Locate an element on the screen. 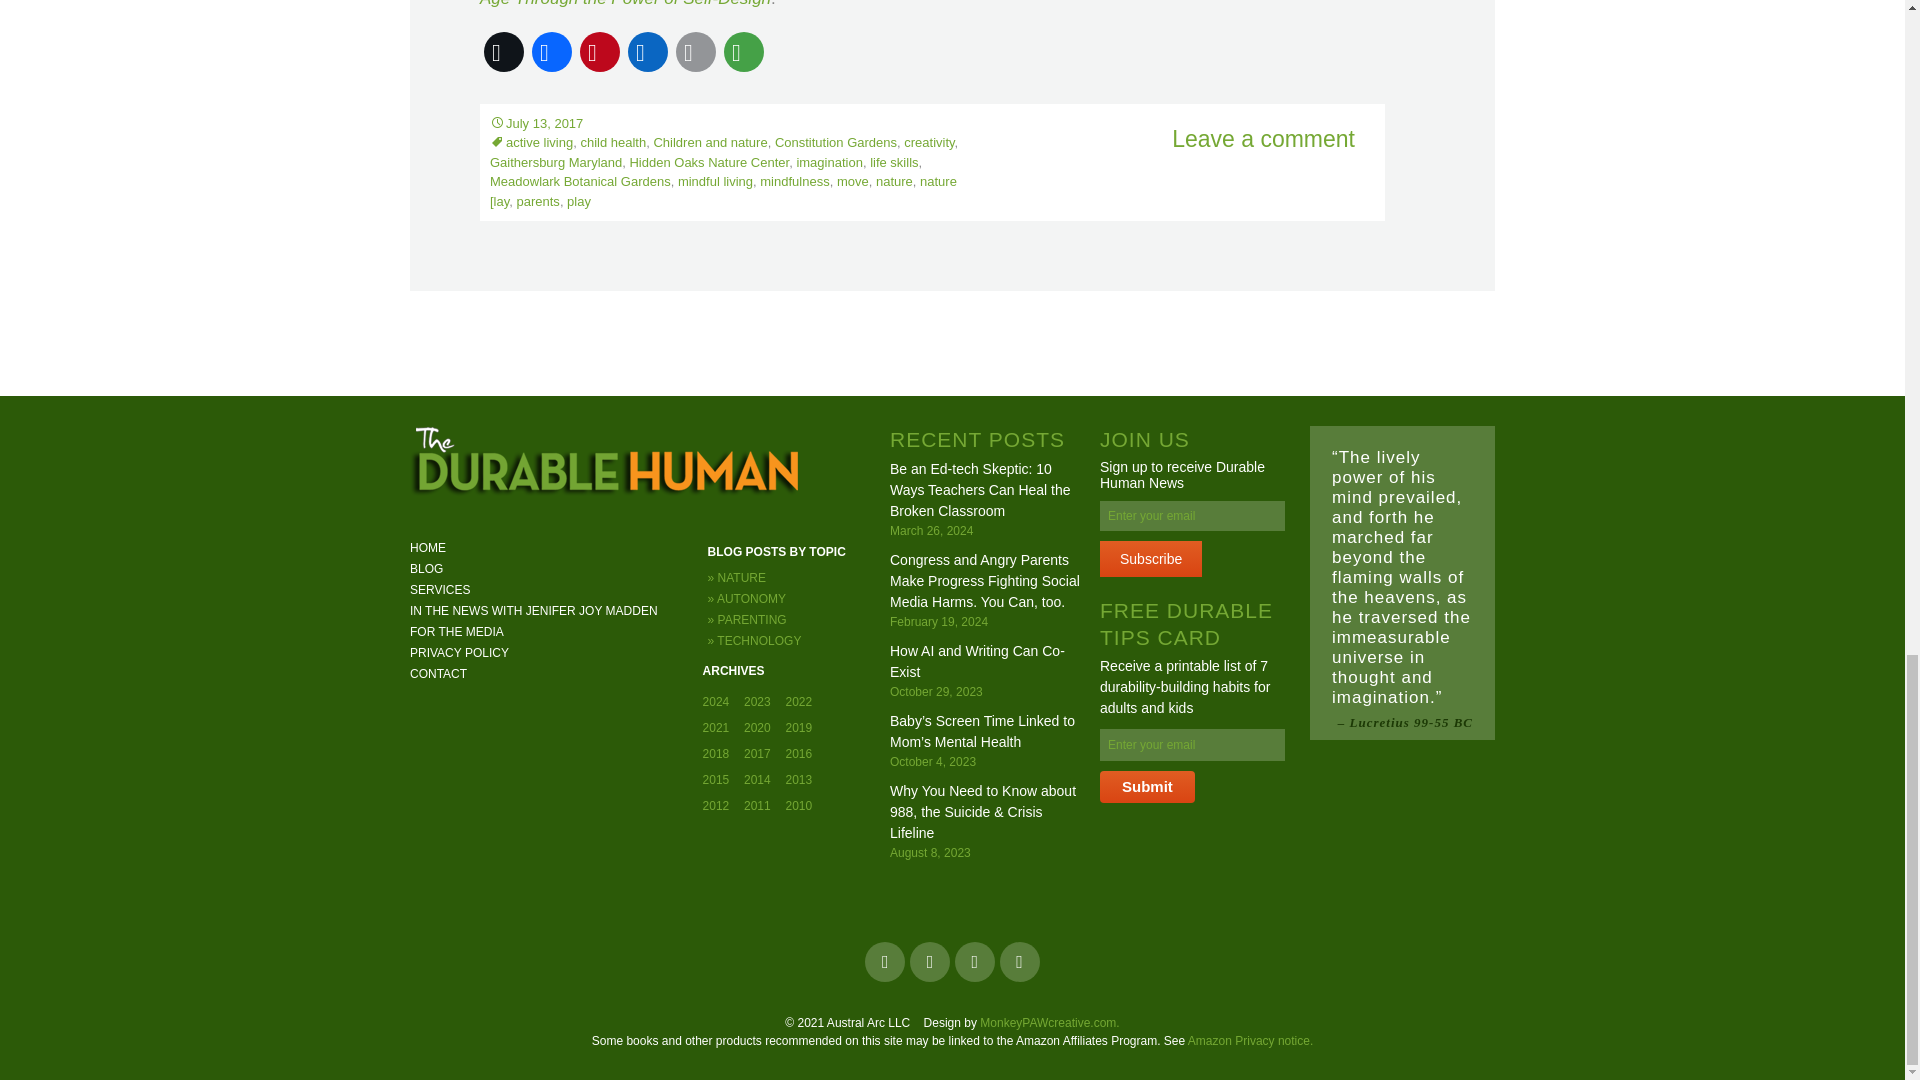 The width and height of the screenshot is (1920, 1080). Subscribe is located at coordinates (1150, 558).